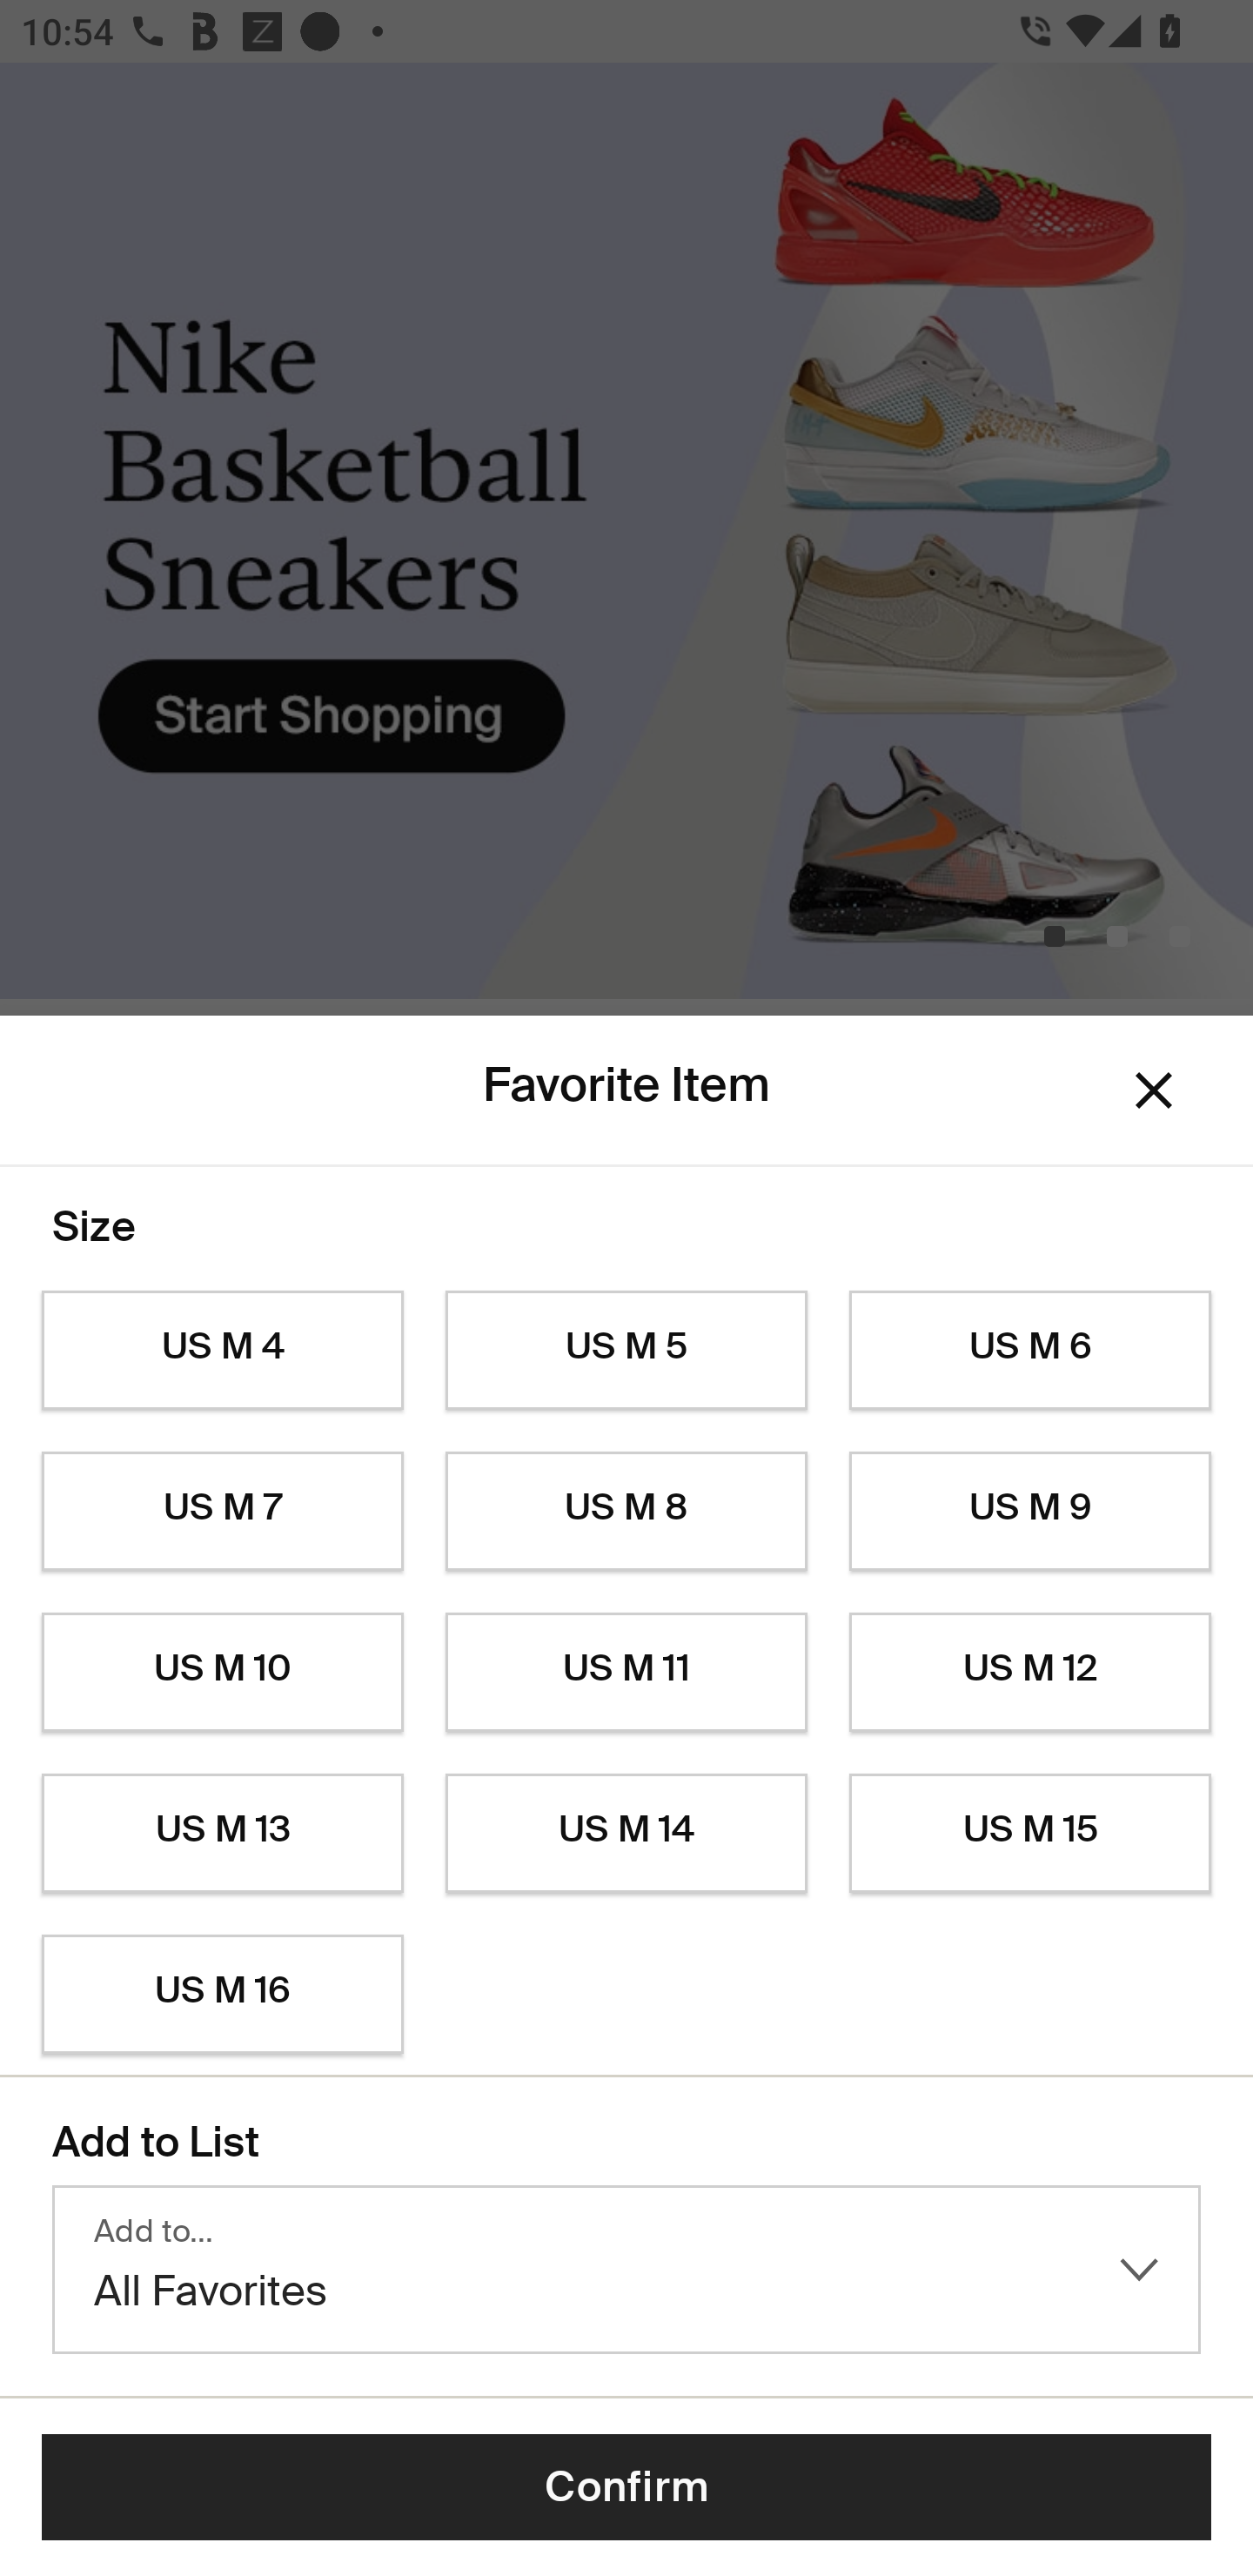 The height and width of the screenshot is (2576, 1253). I want to click on US M 9, so click(1030, 1511).